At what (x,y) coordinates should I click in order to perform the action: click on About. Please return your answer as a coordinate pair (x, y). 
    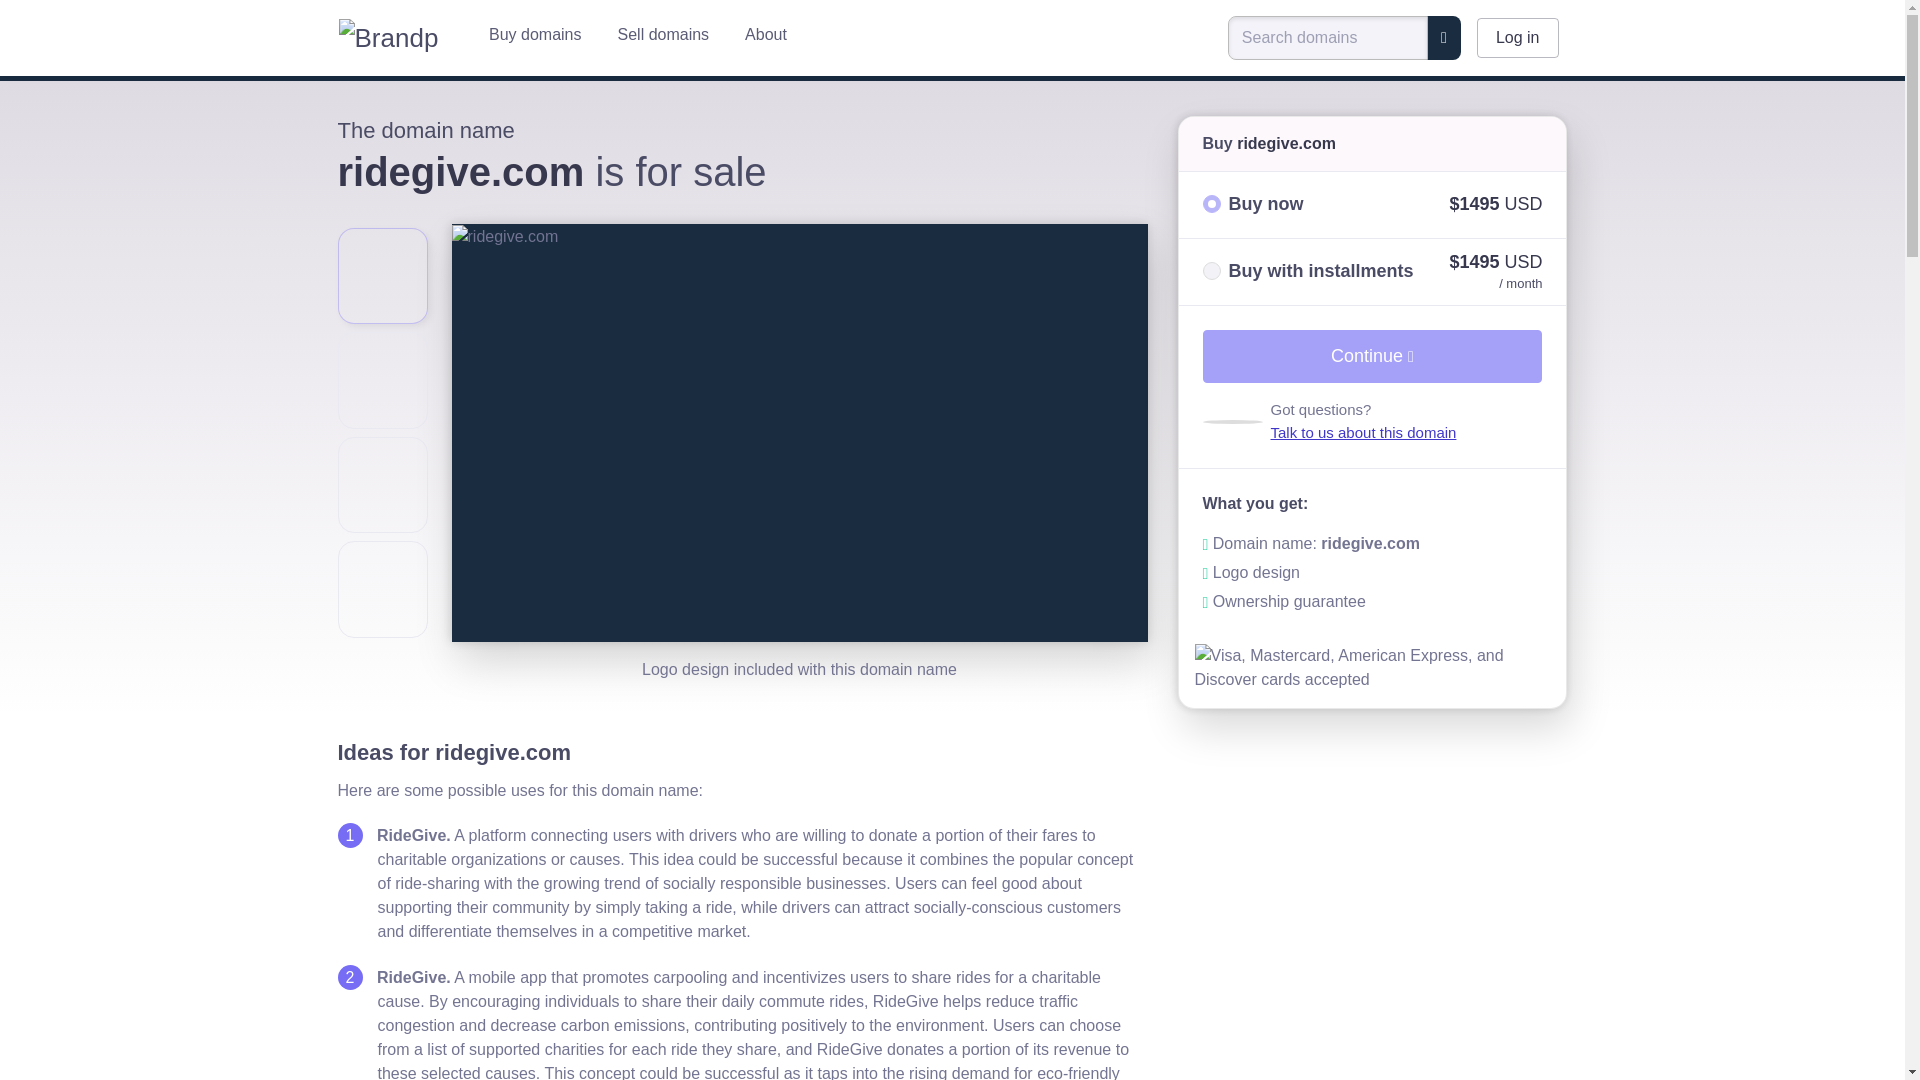
    Looking at the image, I should click on (766, 34).